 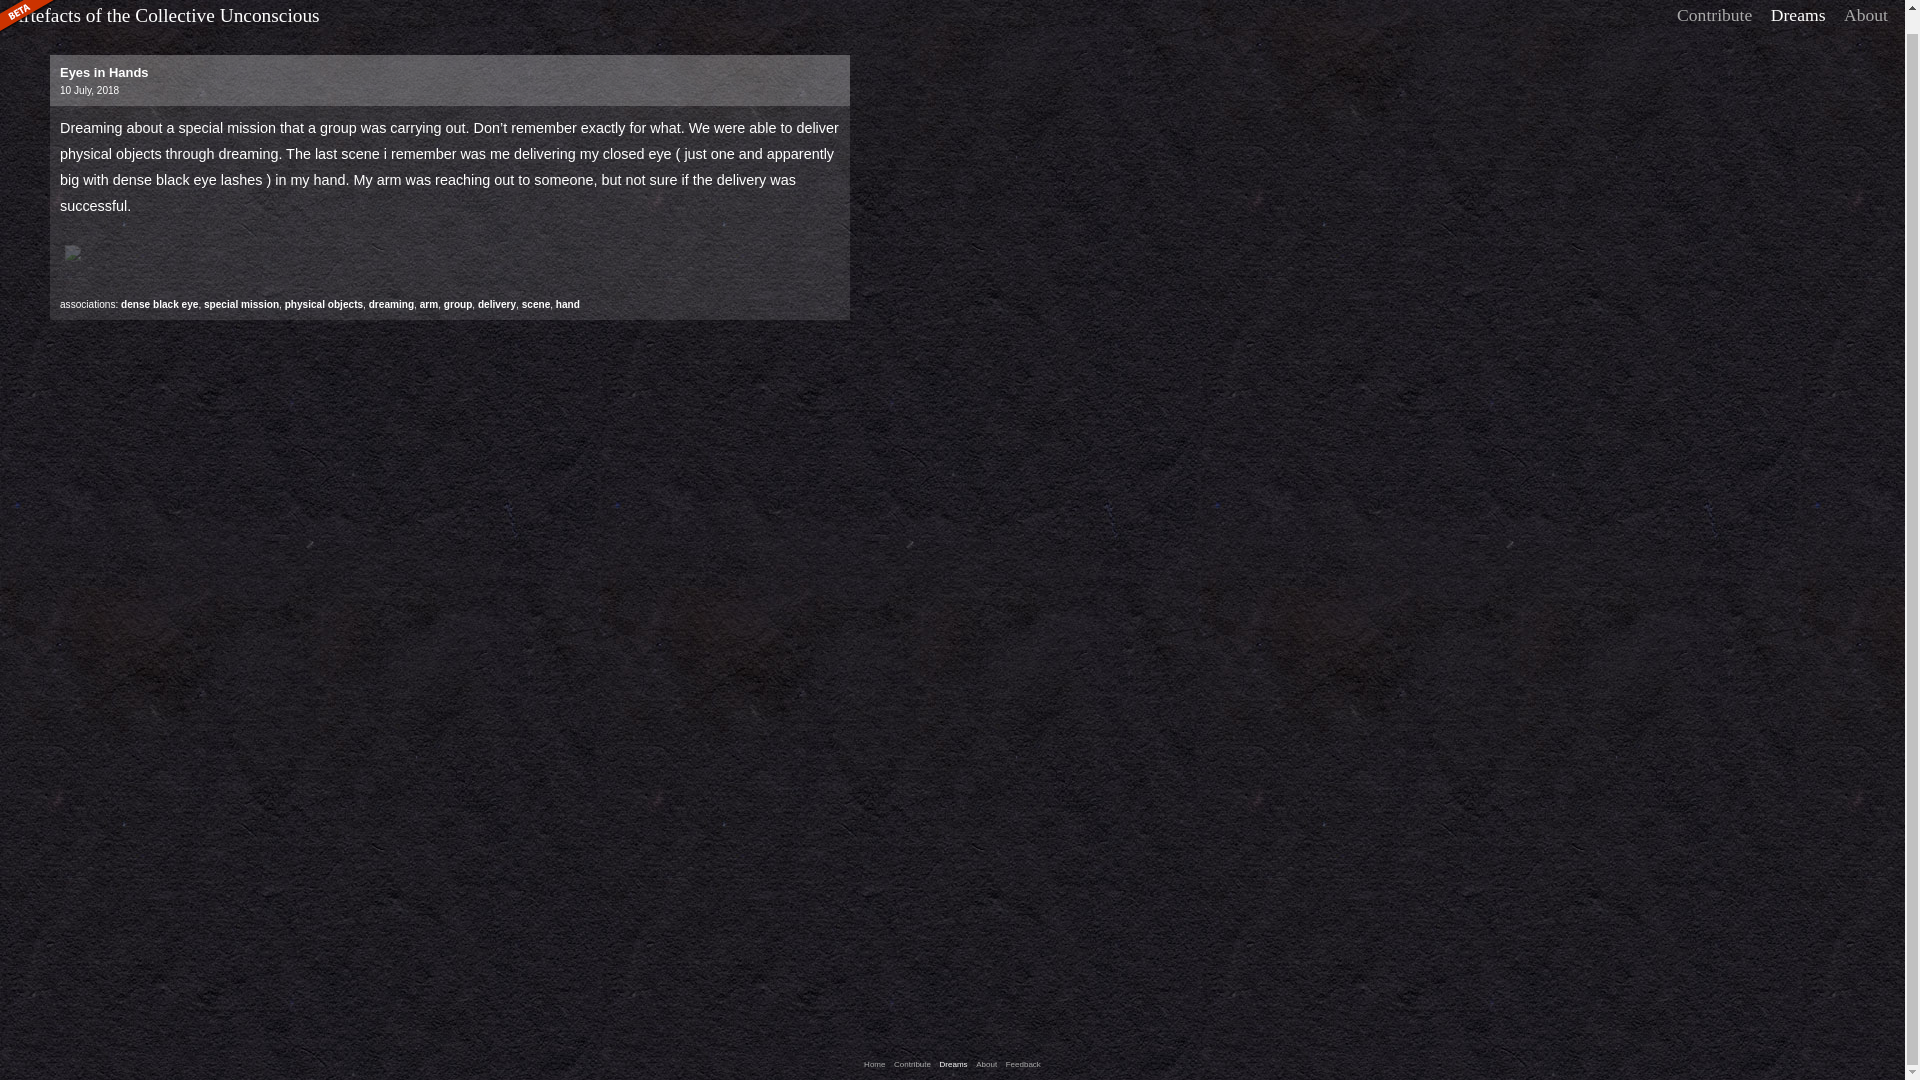 I want to click on scene, so click(x=536, y=304).